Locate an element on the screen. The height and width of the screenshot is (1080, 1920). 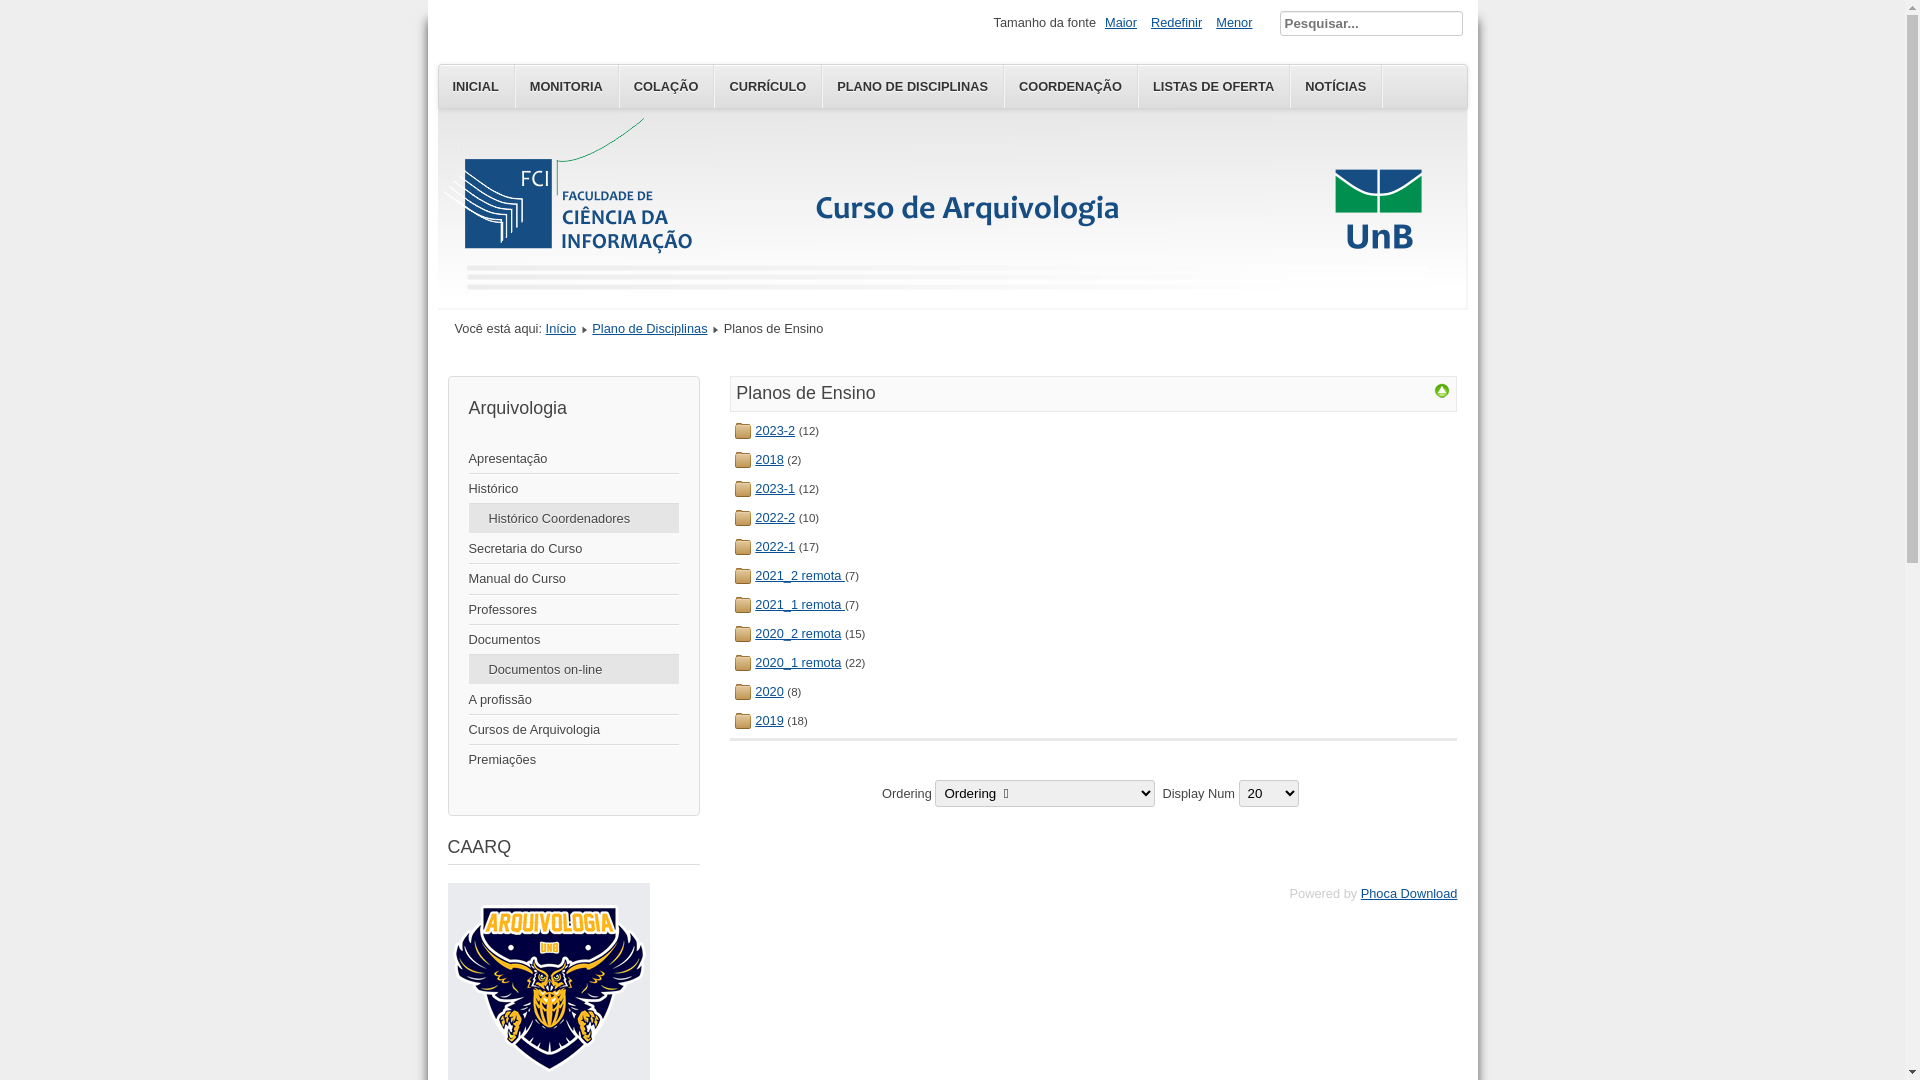
Documentos on-line is located at coordinates (574, 670).